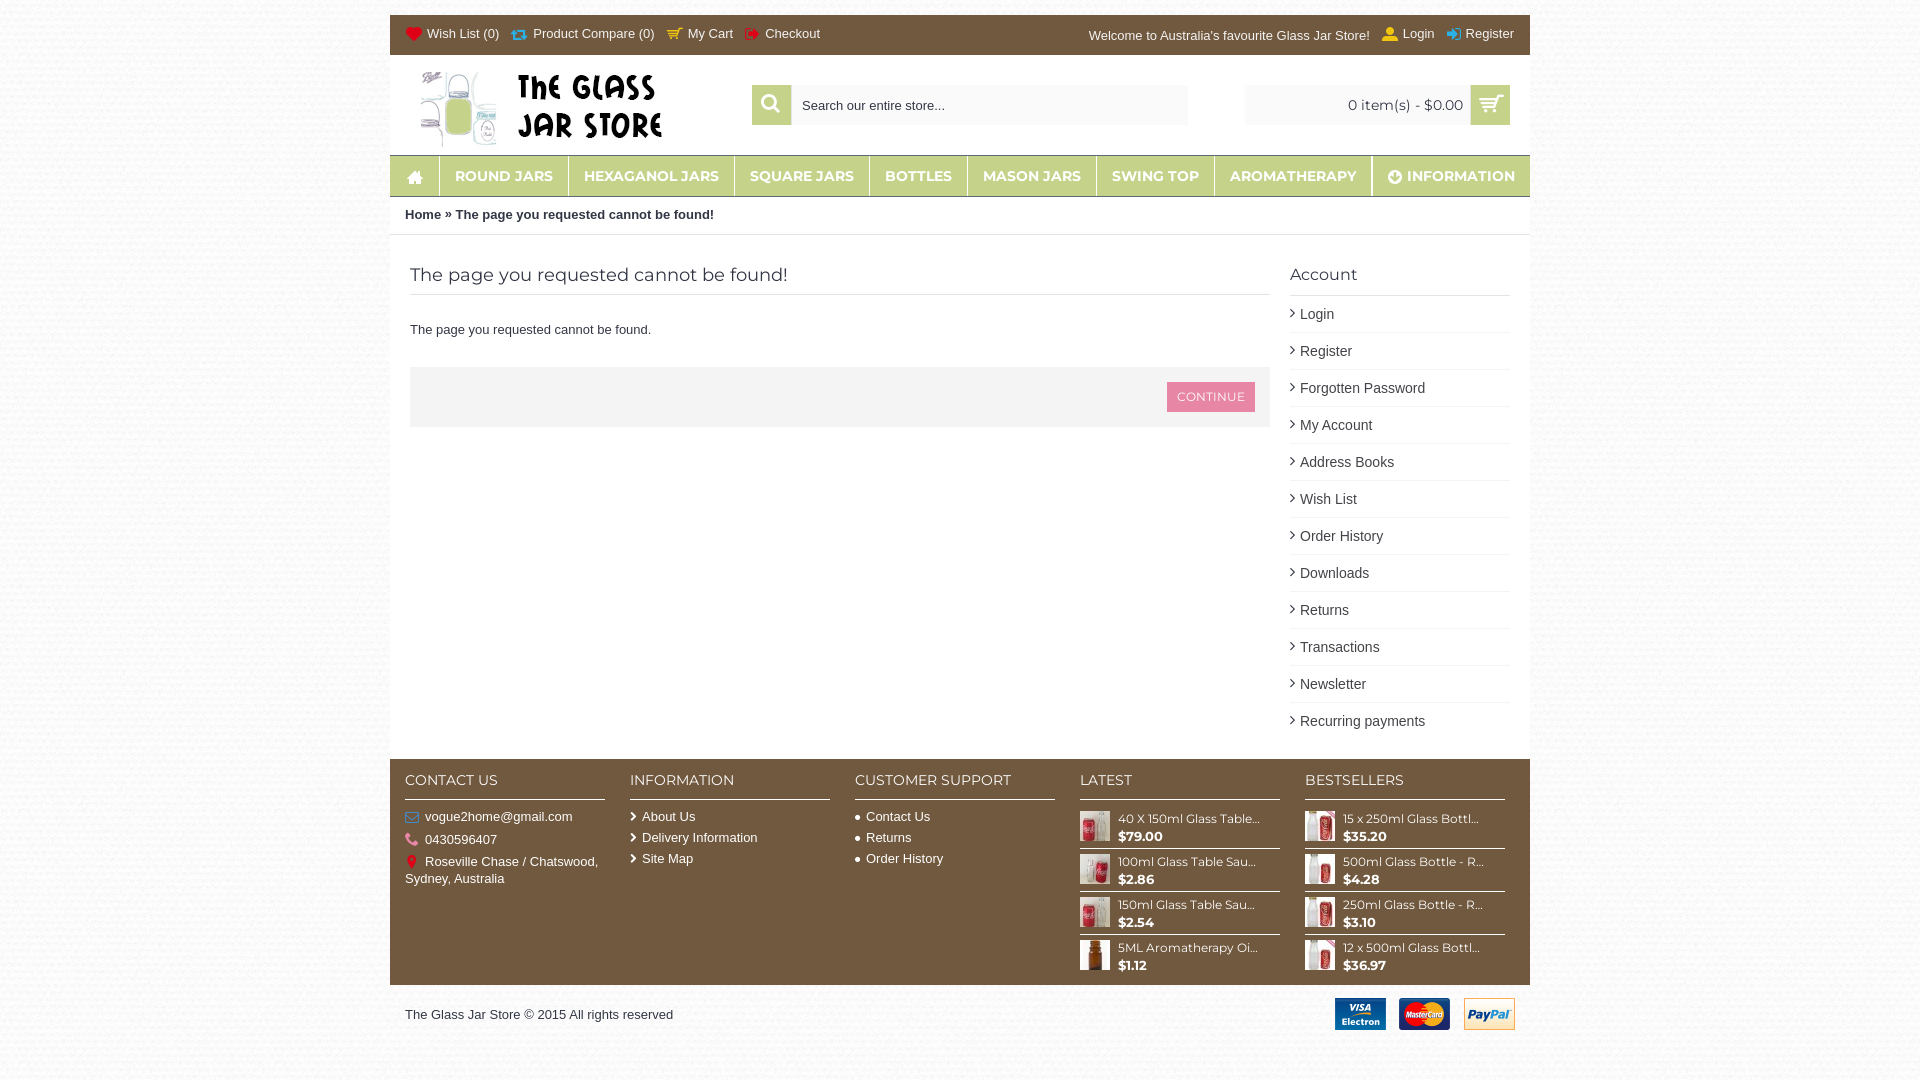  What do you see at coordinates (1378, 105) in the screenshot?
I see `0 item(s) - $0.00` at bounding box center [1378, 105].